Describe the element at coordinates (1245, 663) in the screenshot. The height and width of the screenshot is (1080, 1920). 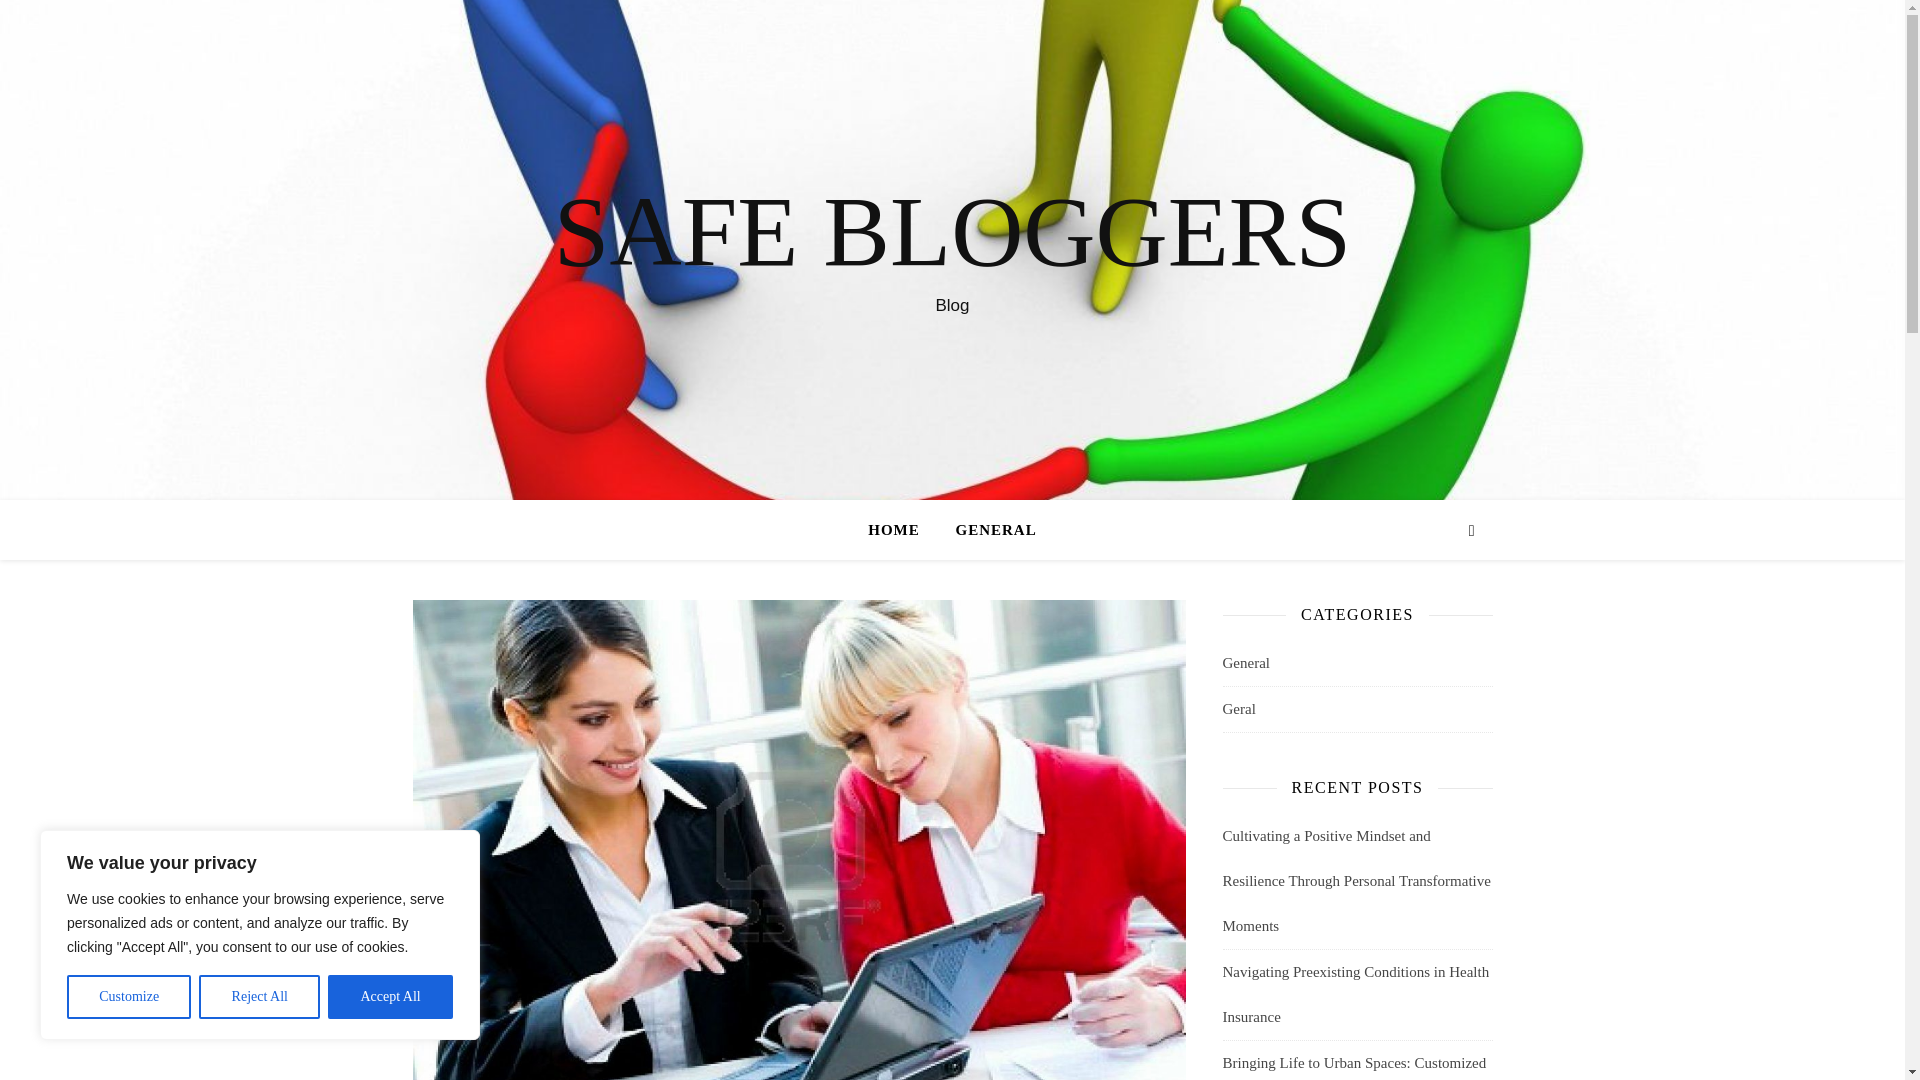
I see `General` at that location.